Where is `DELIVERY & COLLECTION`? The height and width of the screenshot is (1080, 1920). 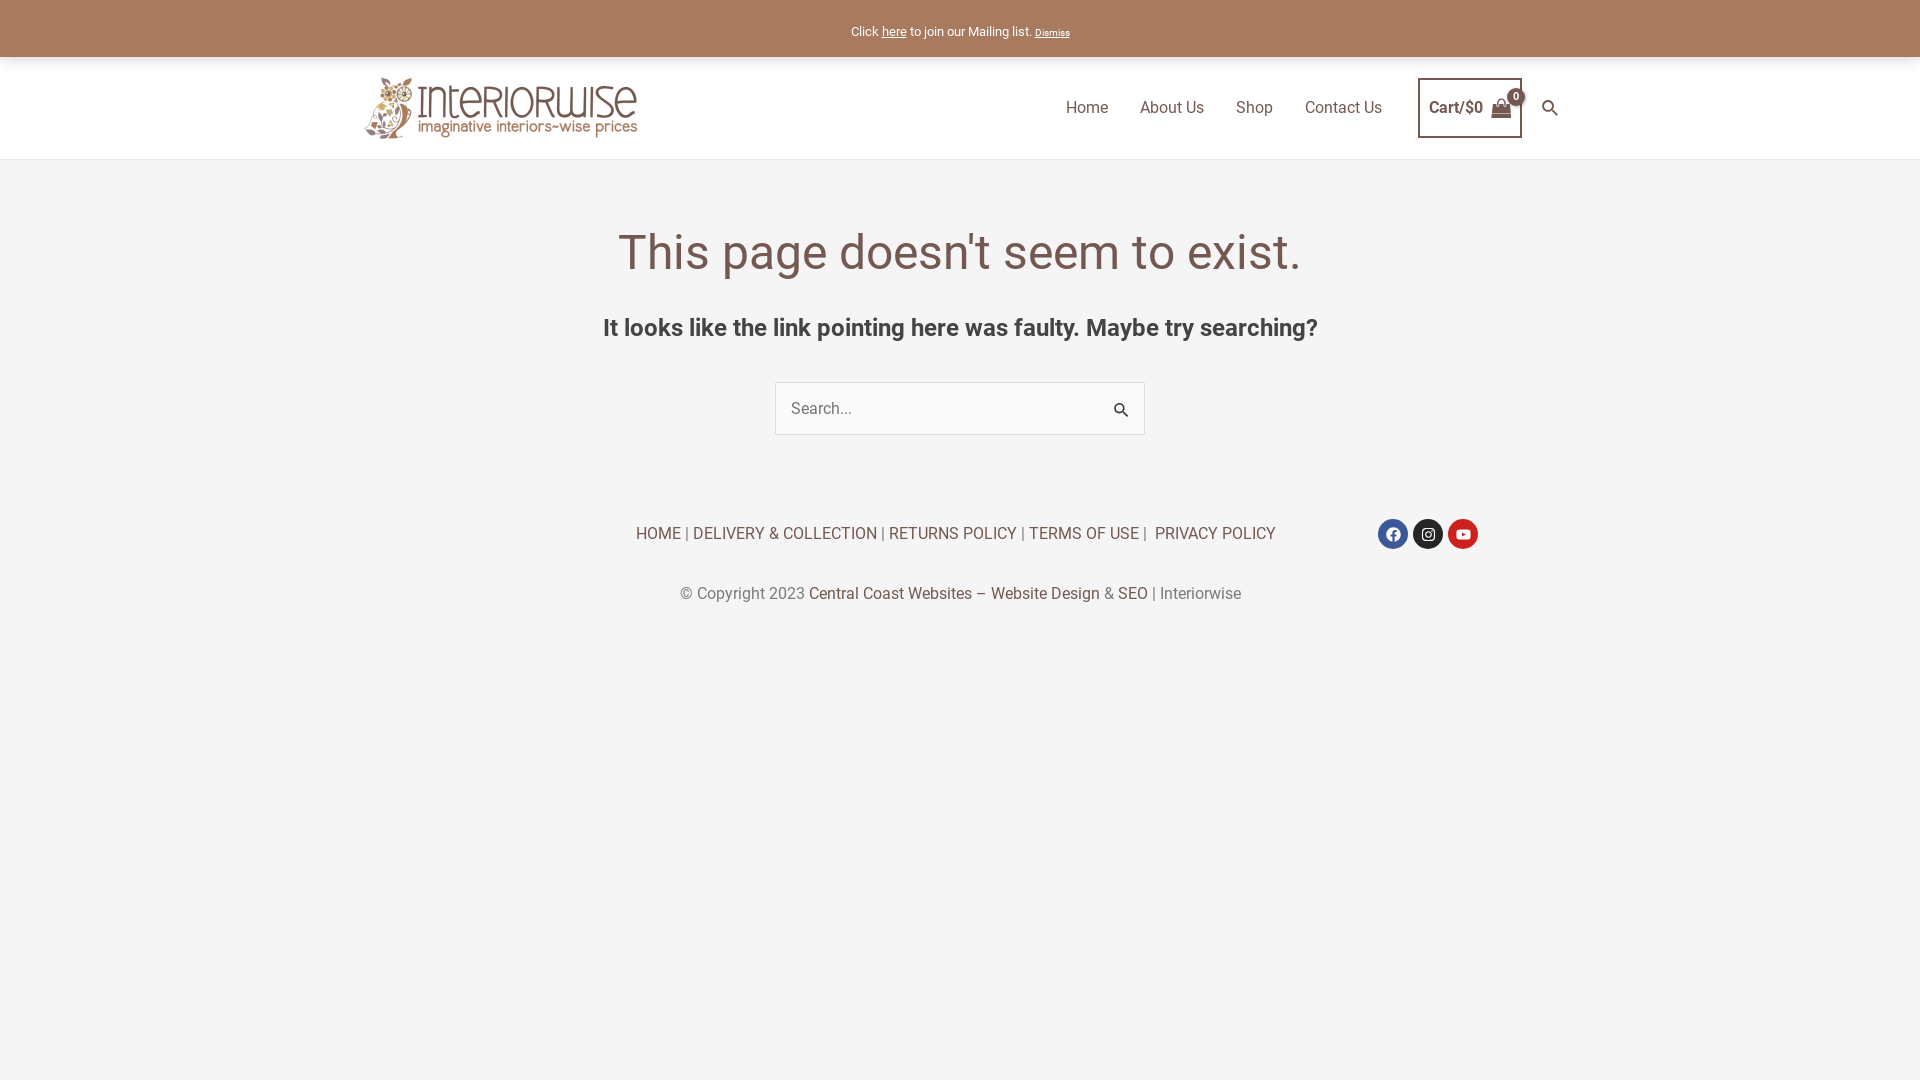 DELIVERY & COLLECTION is located at coordinates (785, 534).